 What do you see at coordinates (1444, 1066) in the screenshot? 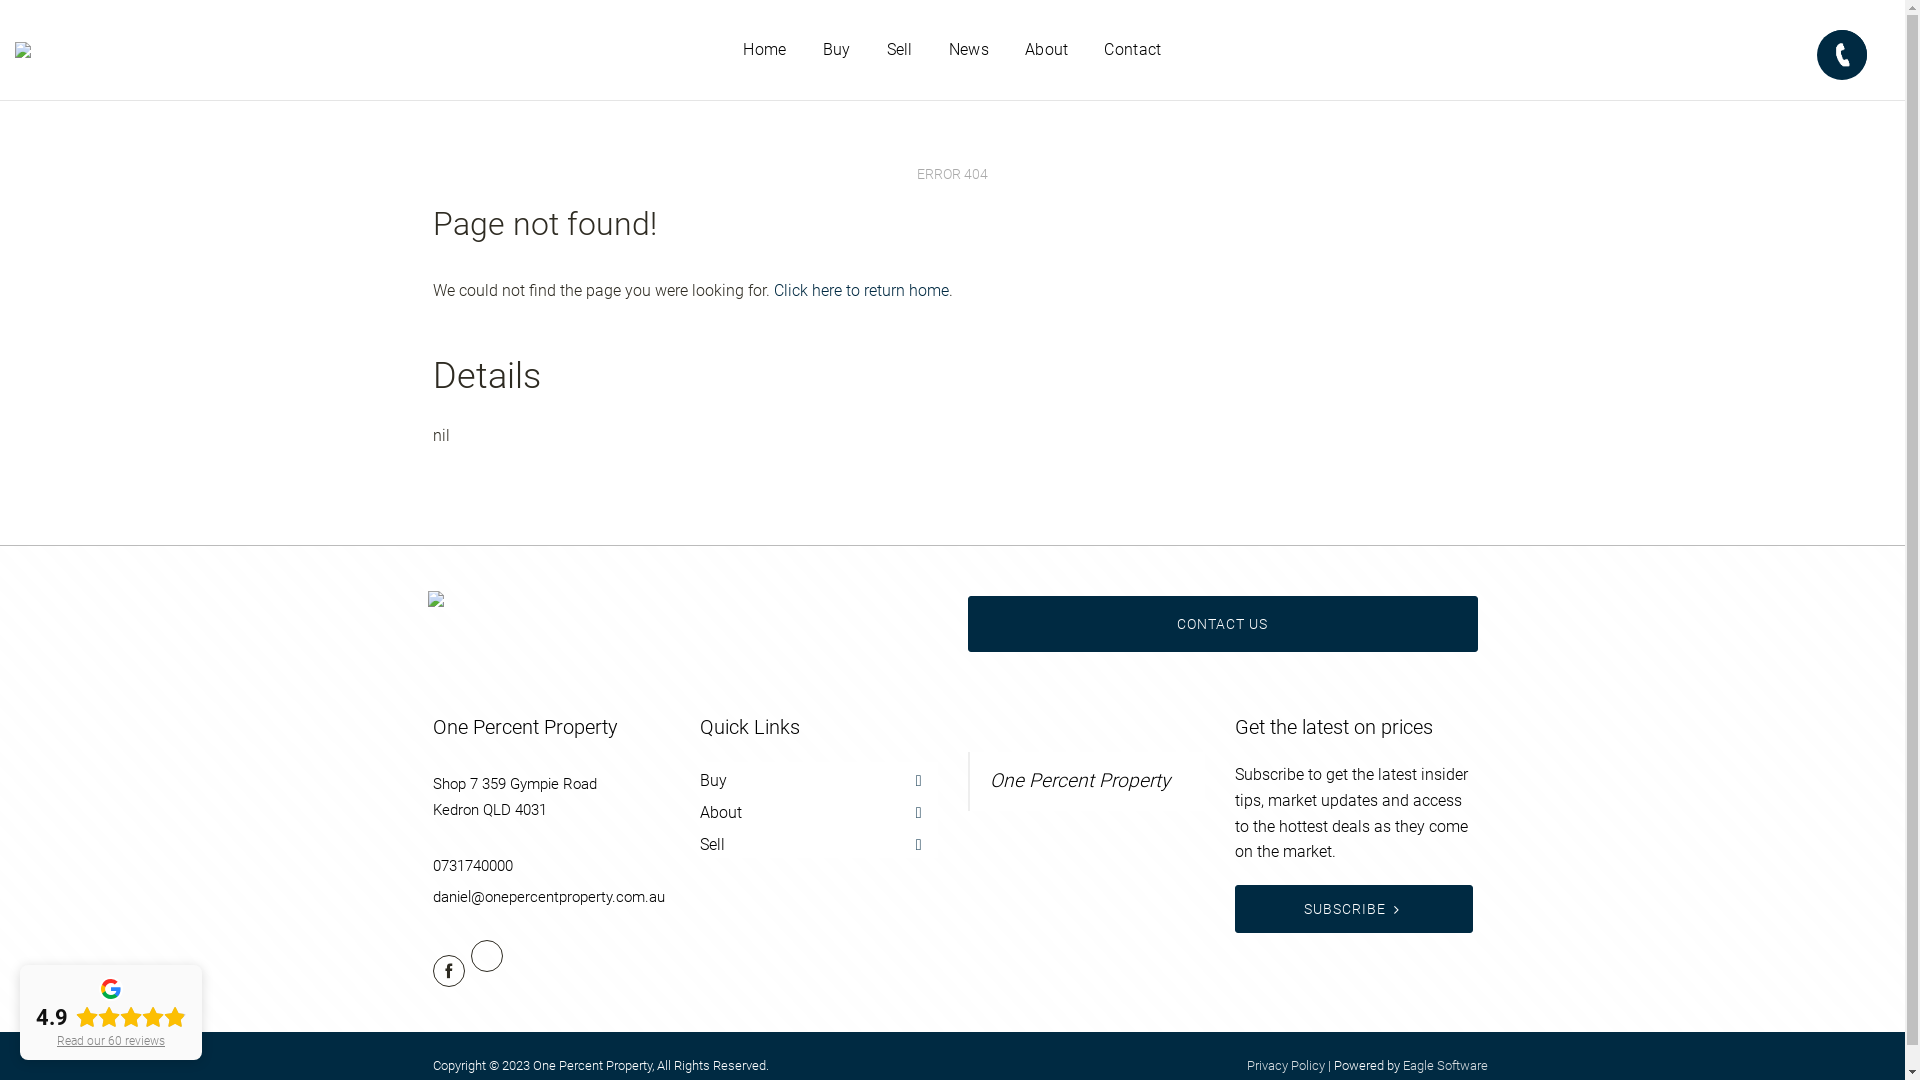
I see `Eagle Software` at bounding box center [1444, 1066].